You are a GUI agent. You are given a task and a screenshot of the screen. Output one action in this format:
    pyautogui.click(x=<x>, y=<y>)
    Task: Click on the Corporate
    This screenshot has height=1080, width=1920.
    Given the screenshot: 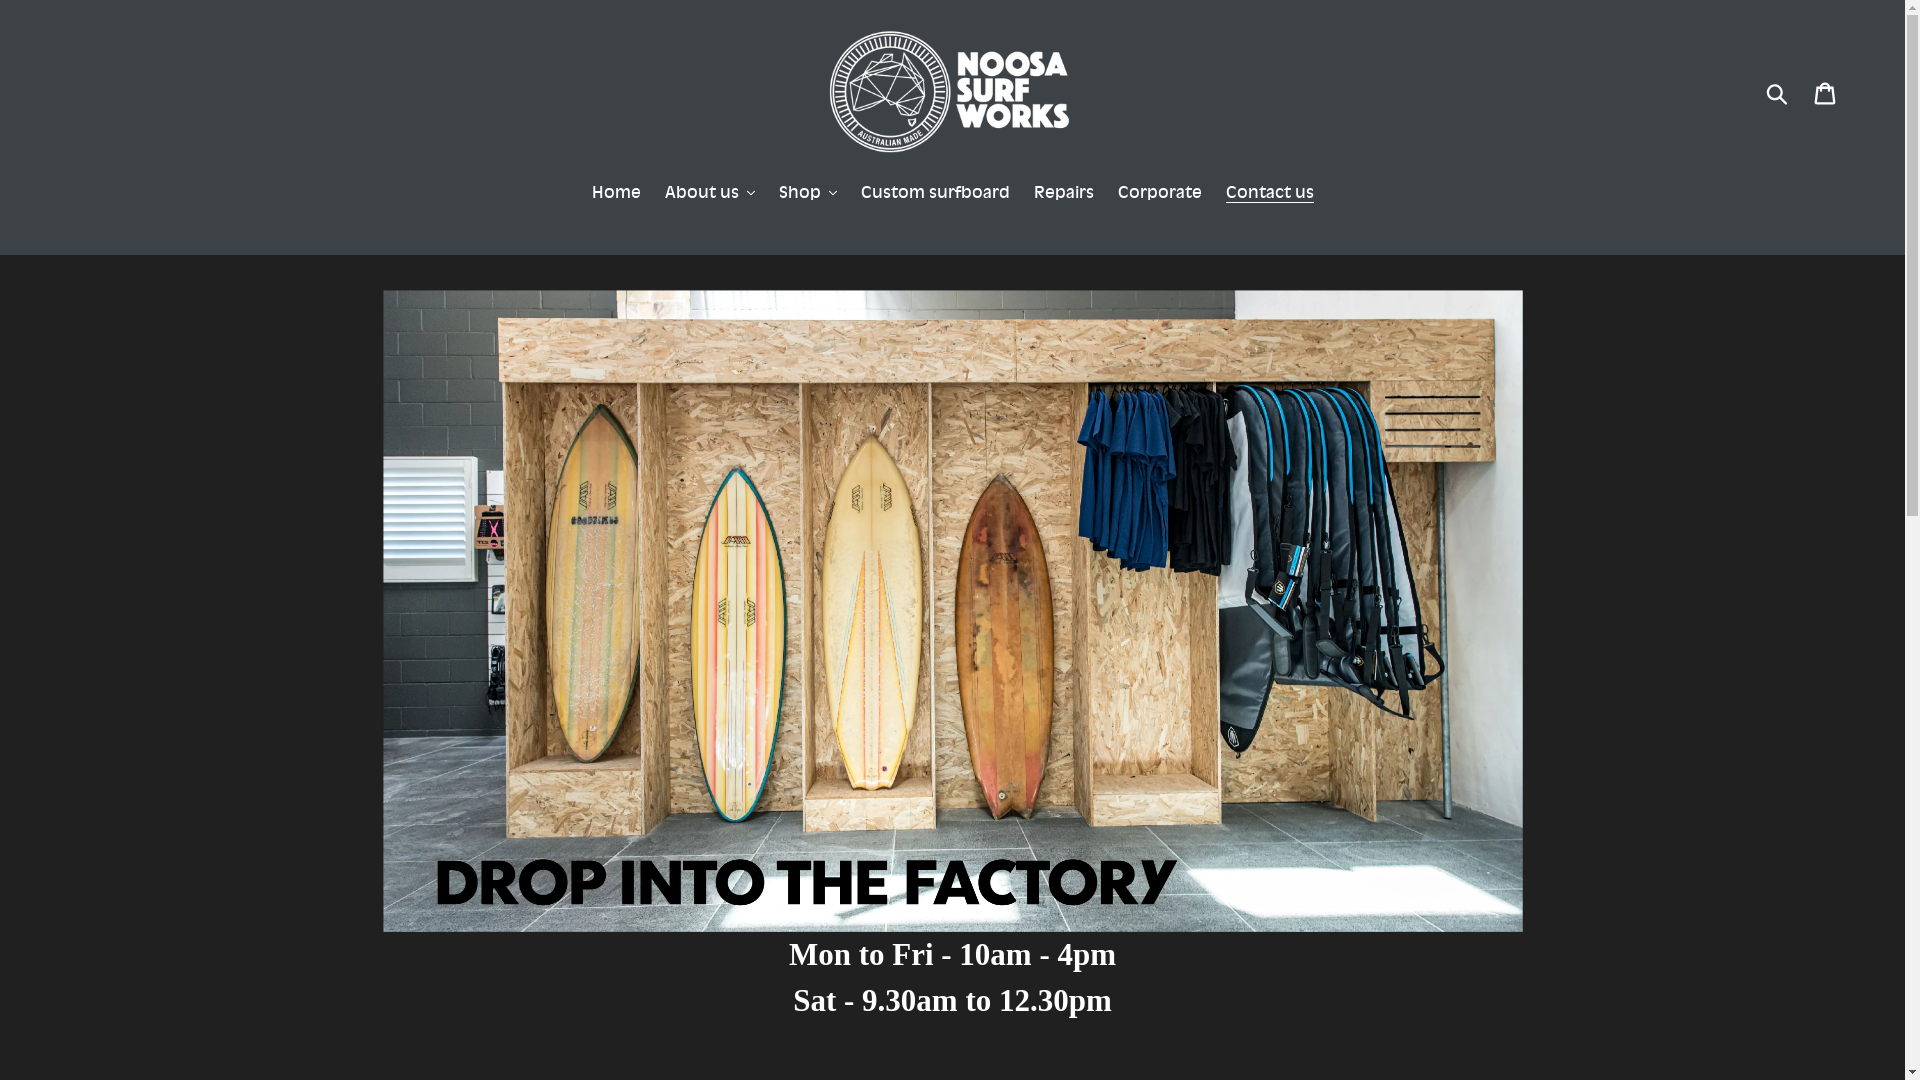 What is the action you would take?
    pyautogui.click(x=1160, y=194)
    